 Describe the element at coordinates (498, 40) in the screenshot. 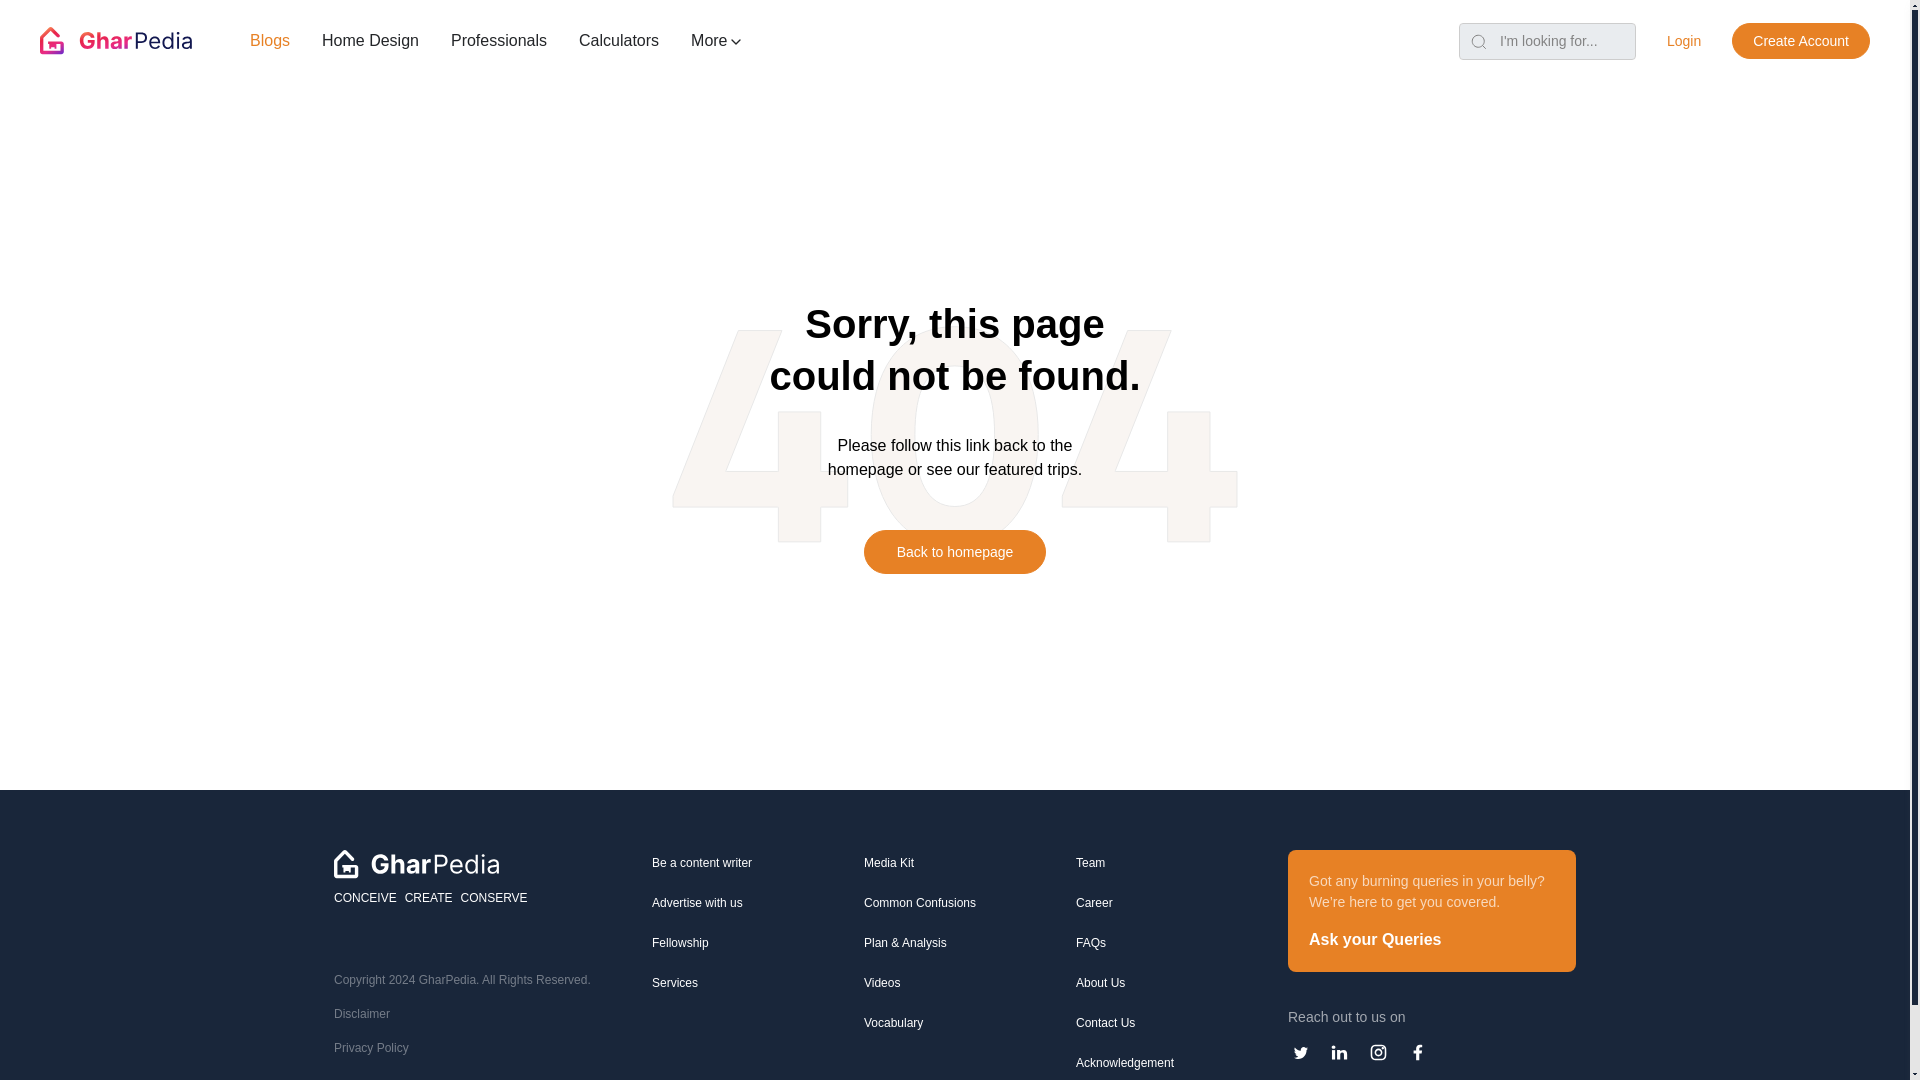

I see `Professionals` at that location.